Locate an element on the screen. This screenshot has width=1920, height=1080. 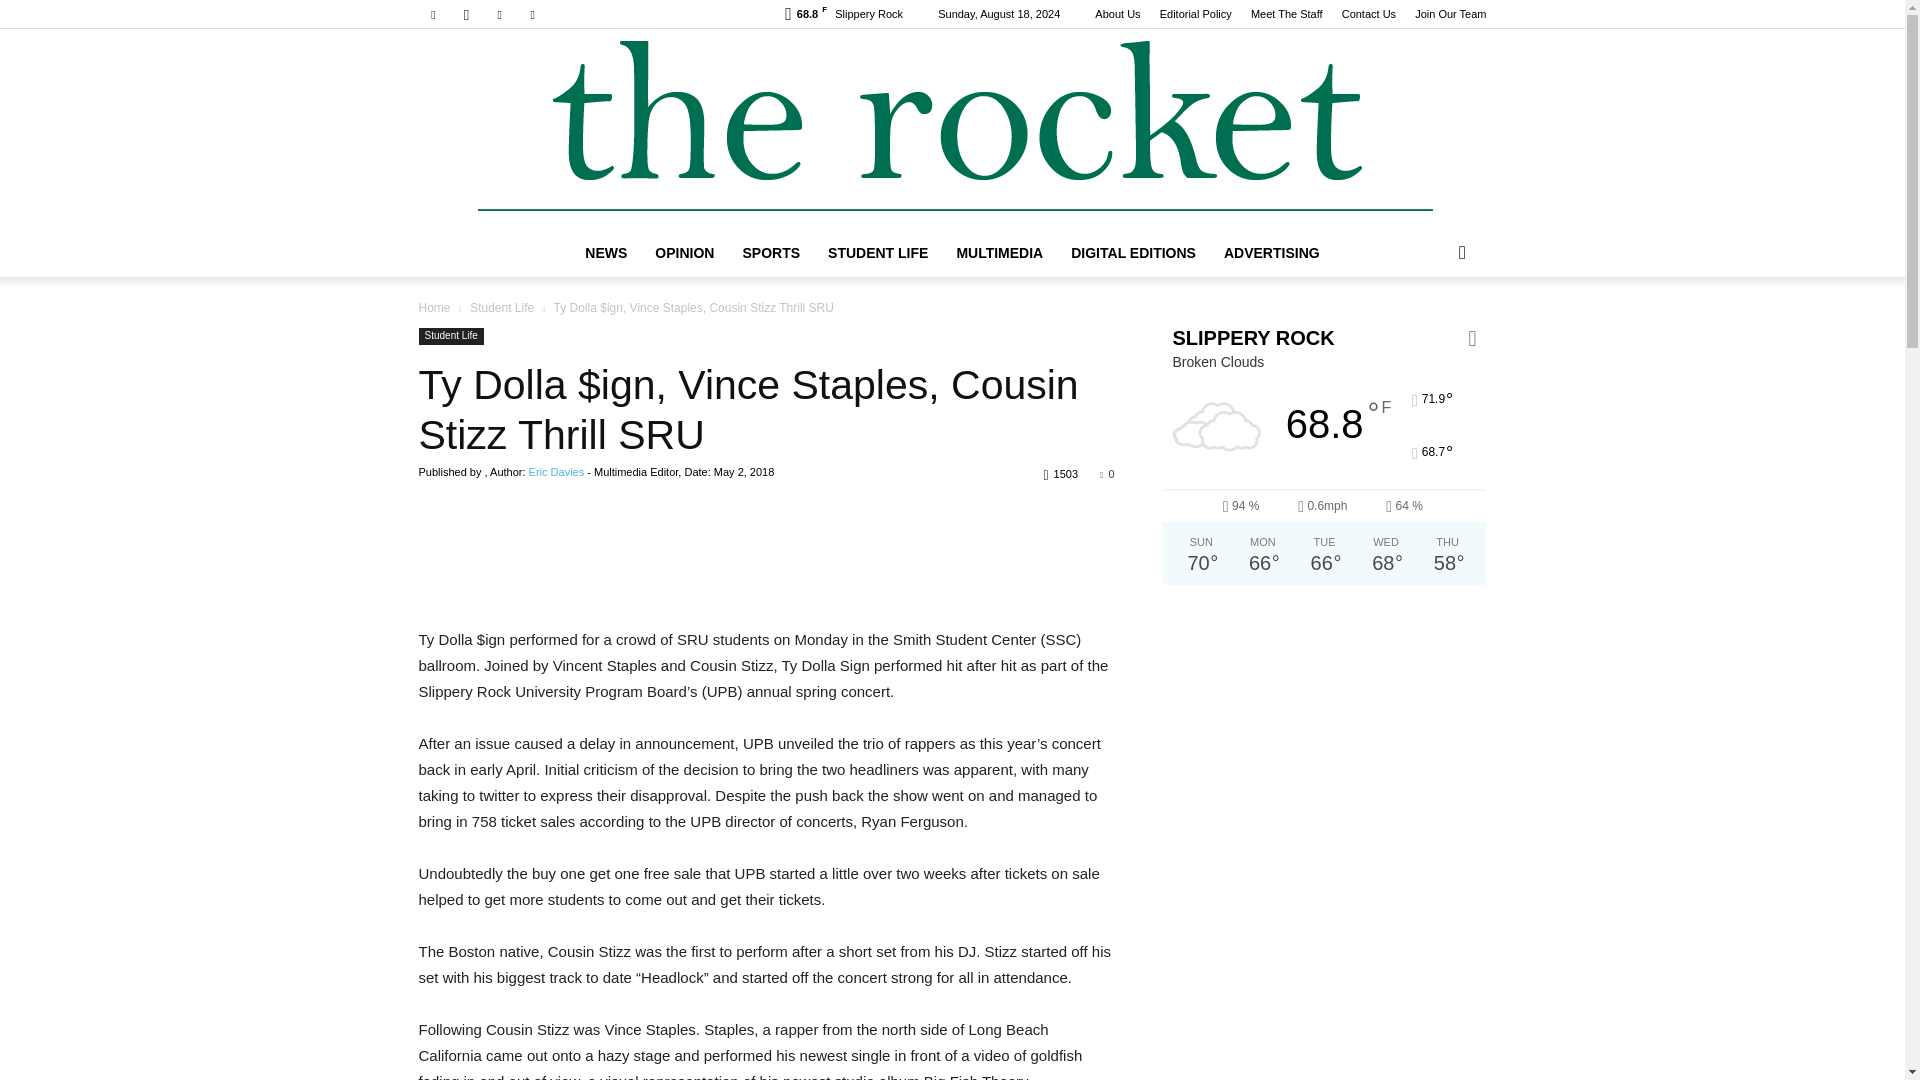
ADVERTISING is located at coordinates (1272, 252).